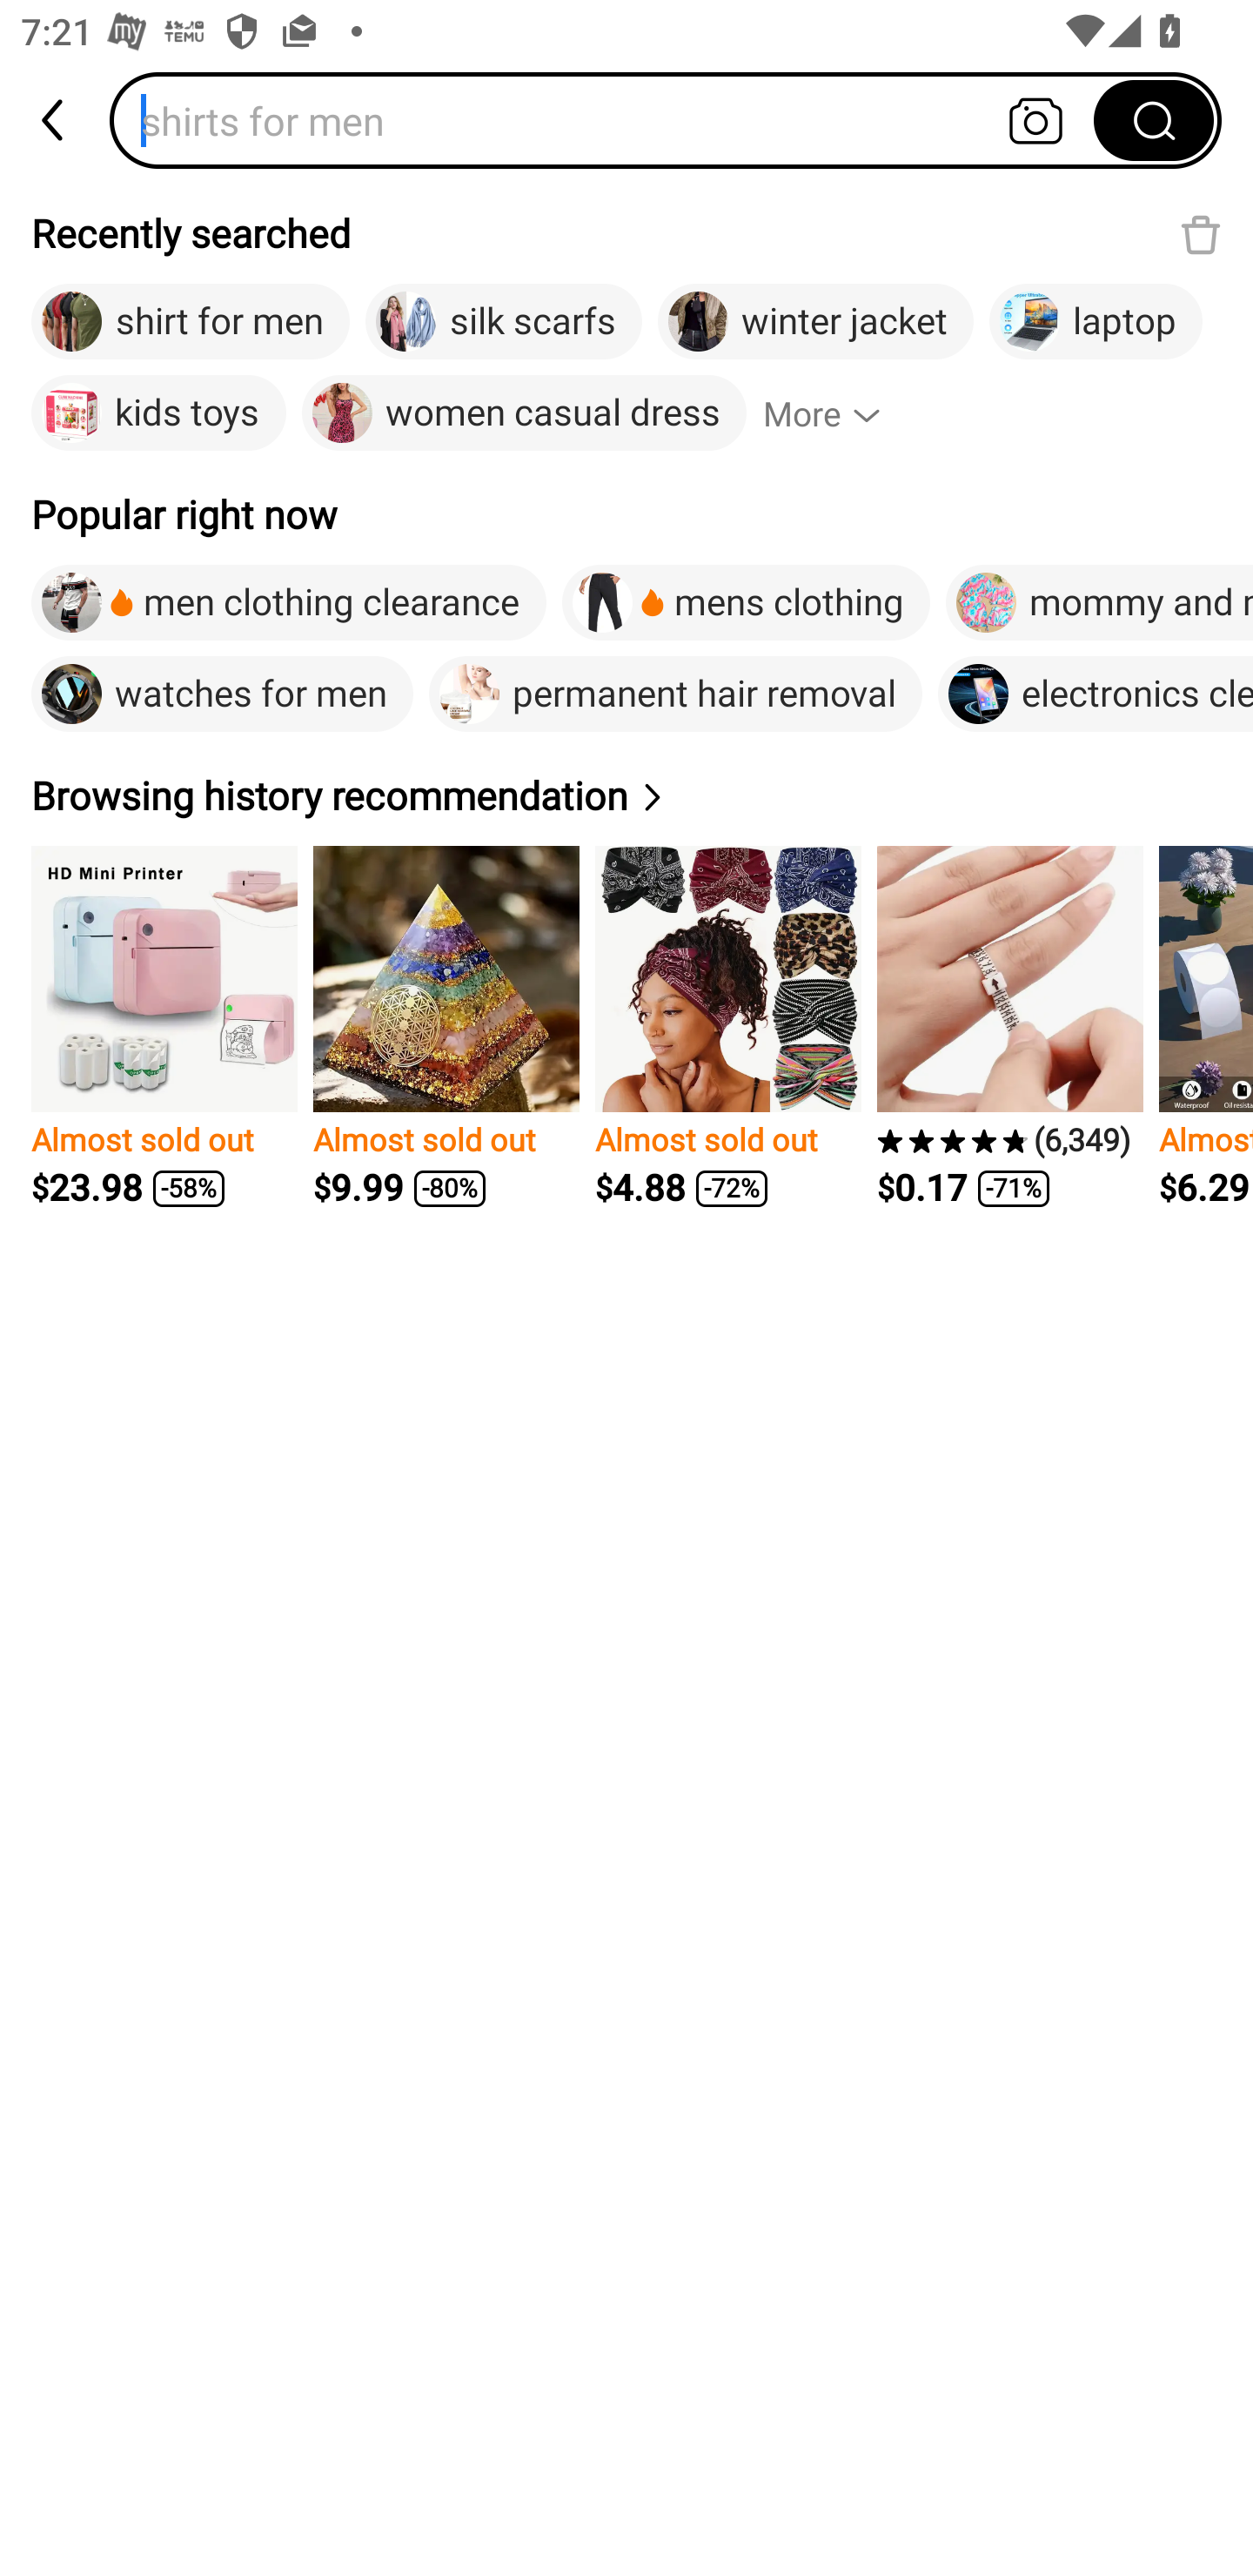 The width and height of the screenshot is (1253, 2576). What do you see at coordinates (503, 322) in the screenshot?
I see `silk scarfs` at bounding box center [503, 322].